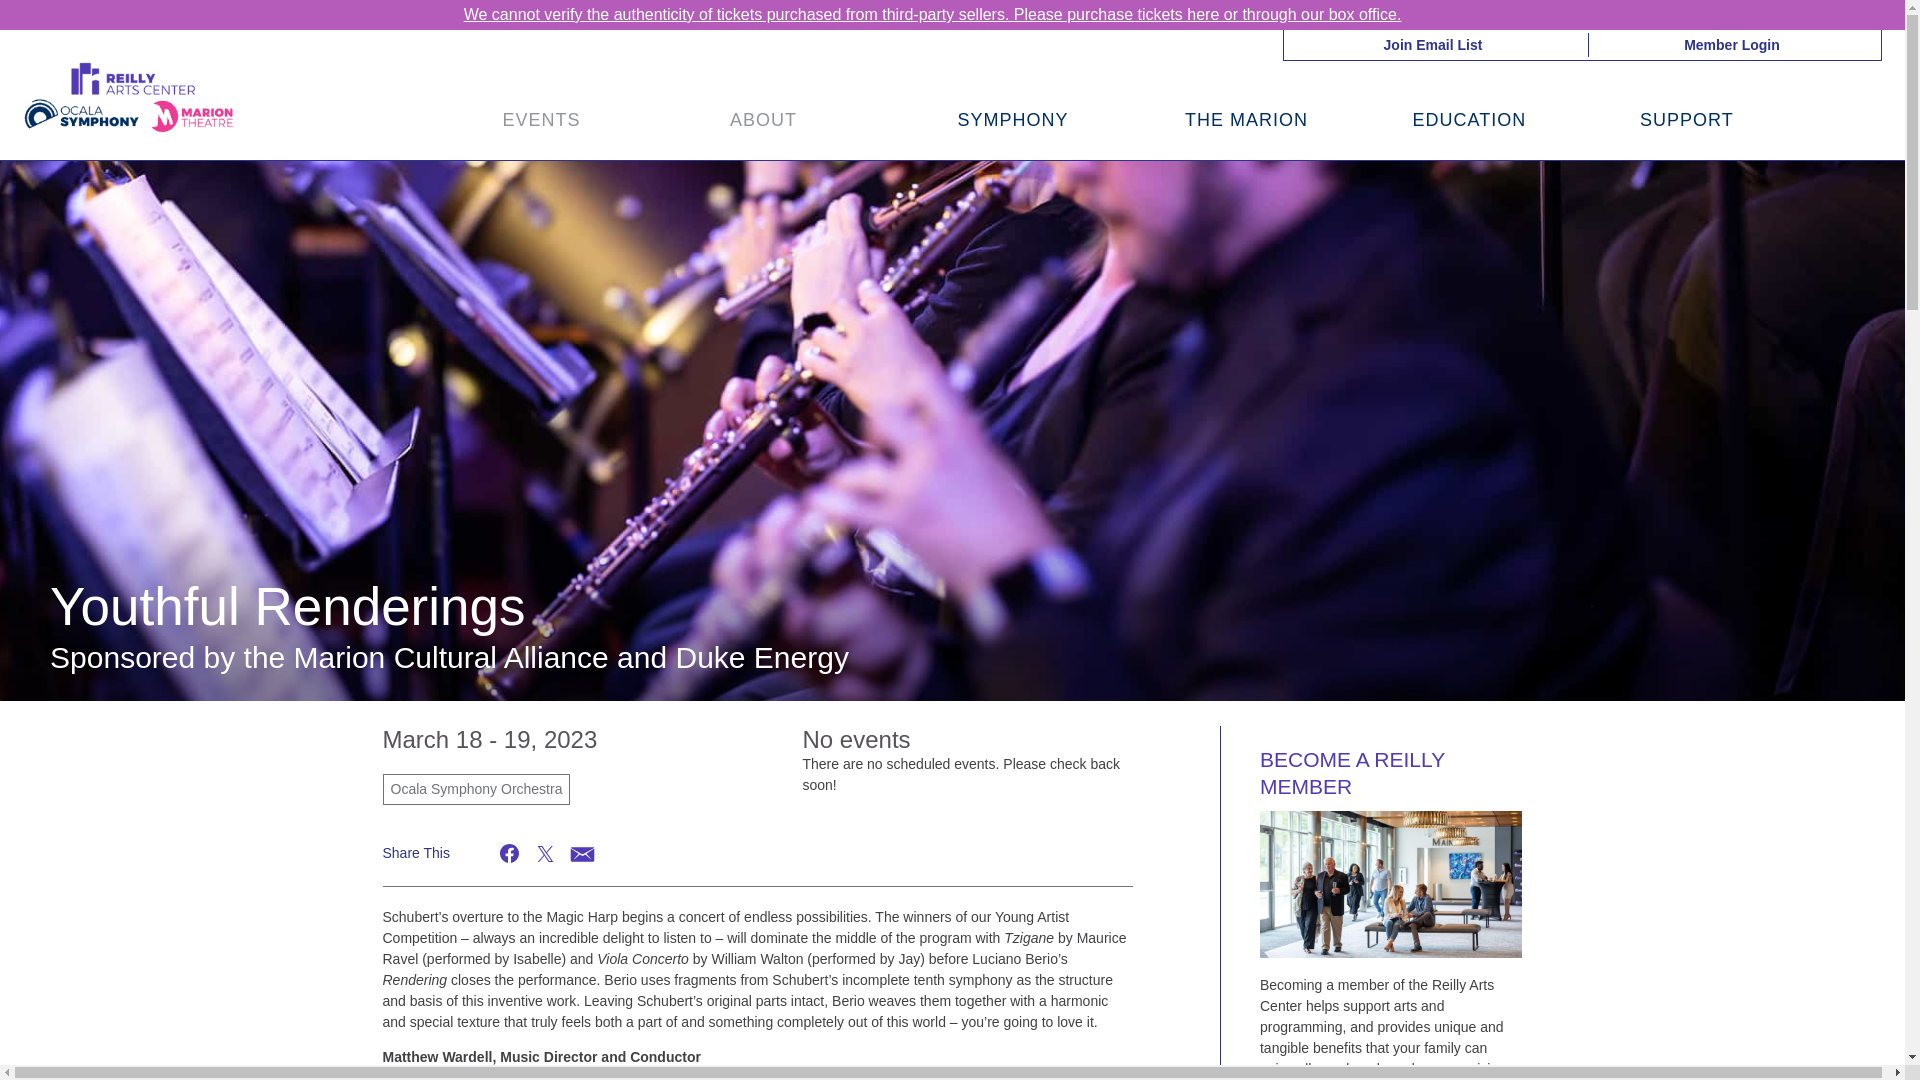 The height and width of the screenshot is (1080, 1920). What do you see at coordinates (1468, 120) in the screenshot?
I see `EDUCATION` at bounding box center [1468, 120].